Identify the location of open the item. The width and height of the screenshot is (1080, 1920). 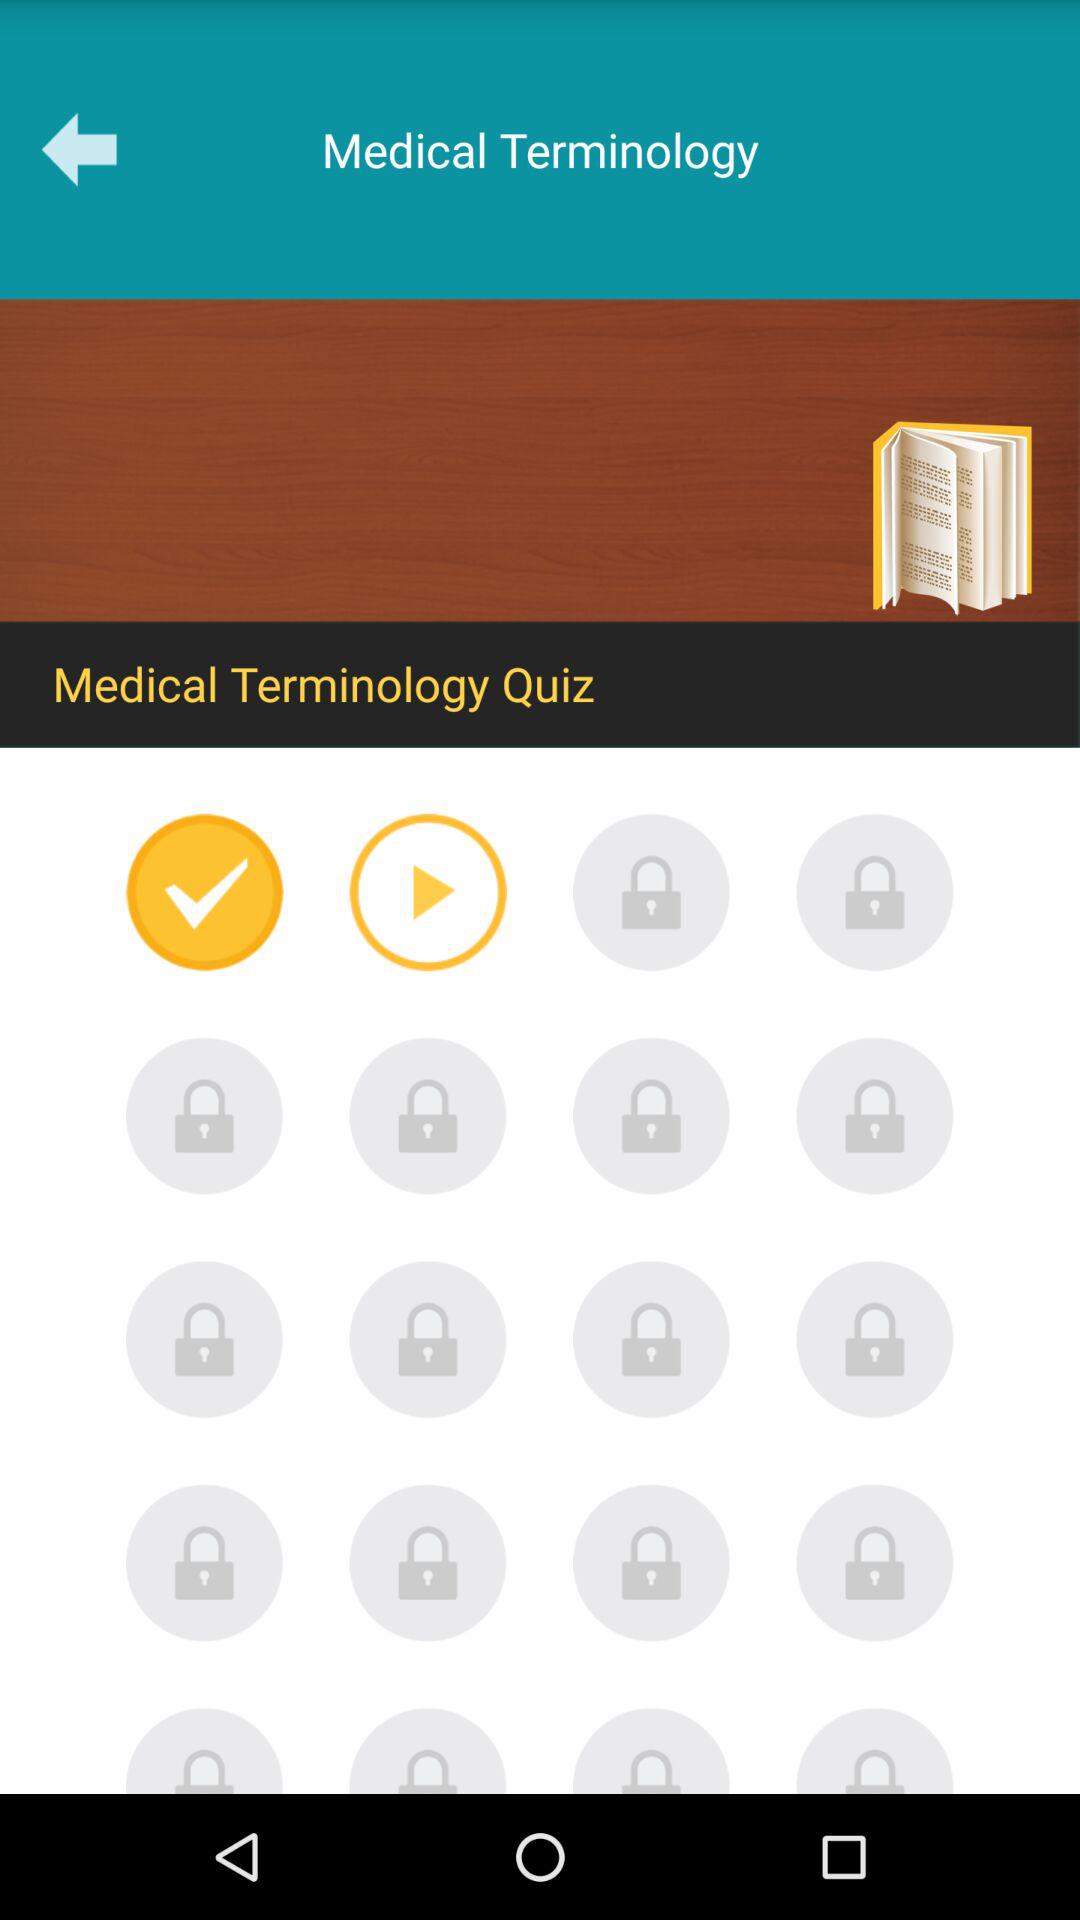
(652, 1562).